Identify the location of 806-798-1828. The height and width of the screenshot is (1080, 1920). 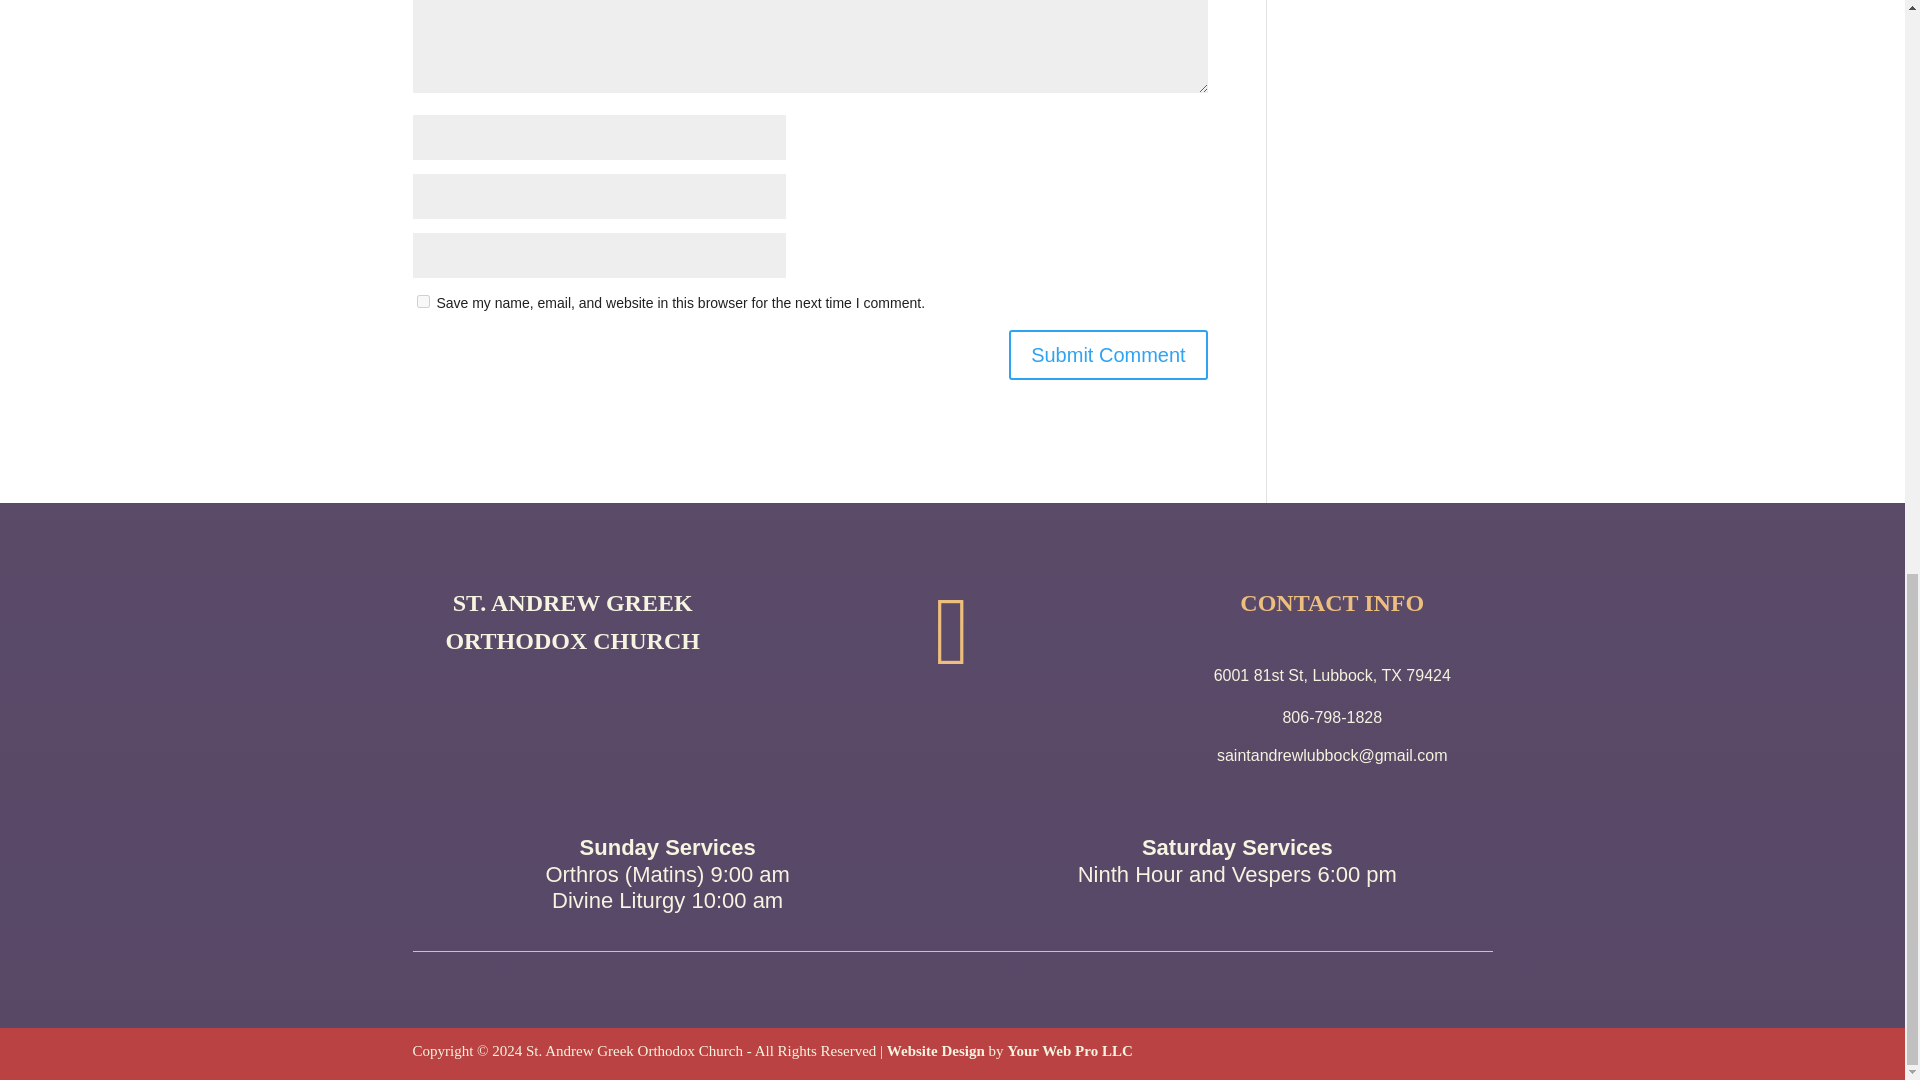
(1332, 716).